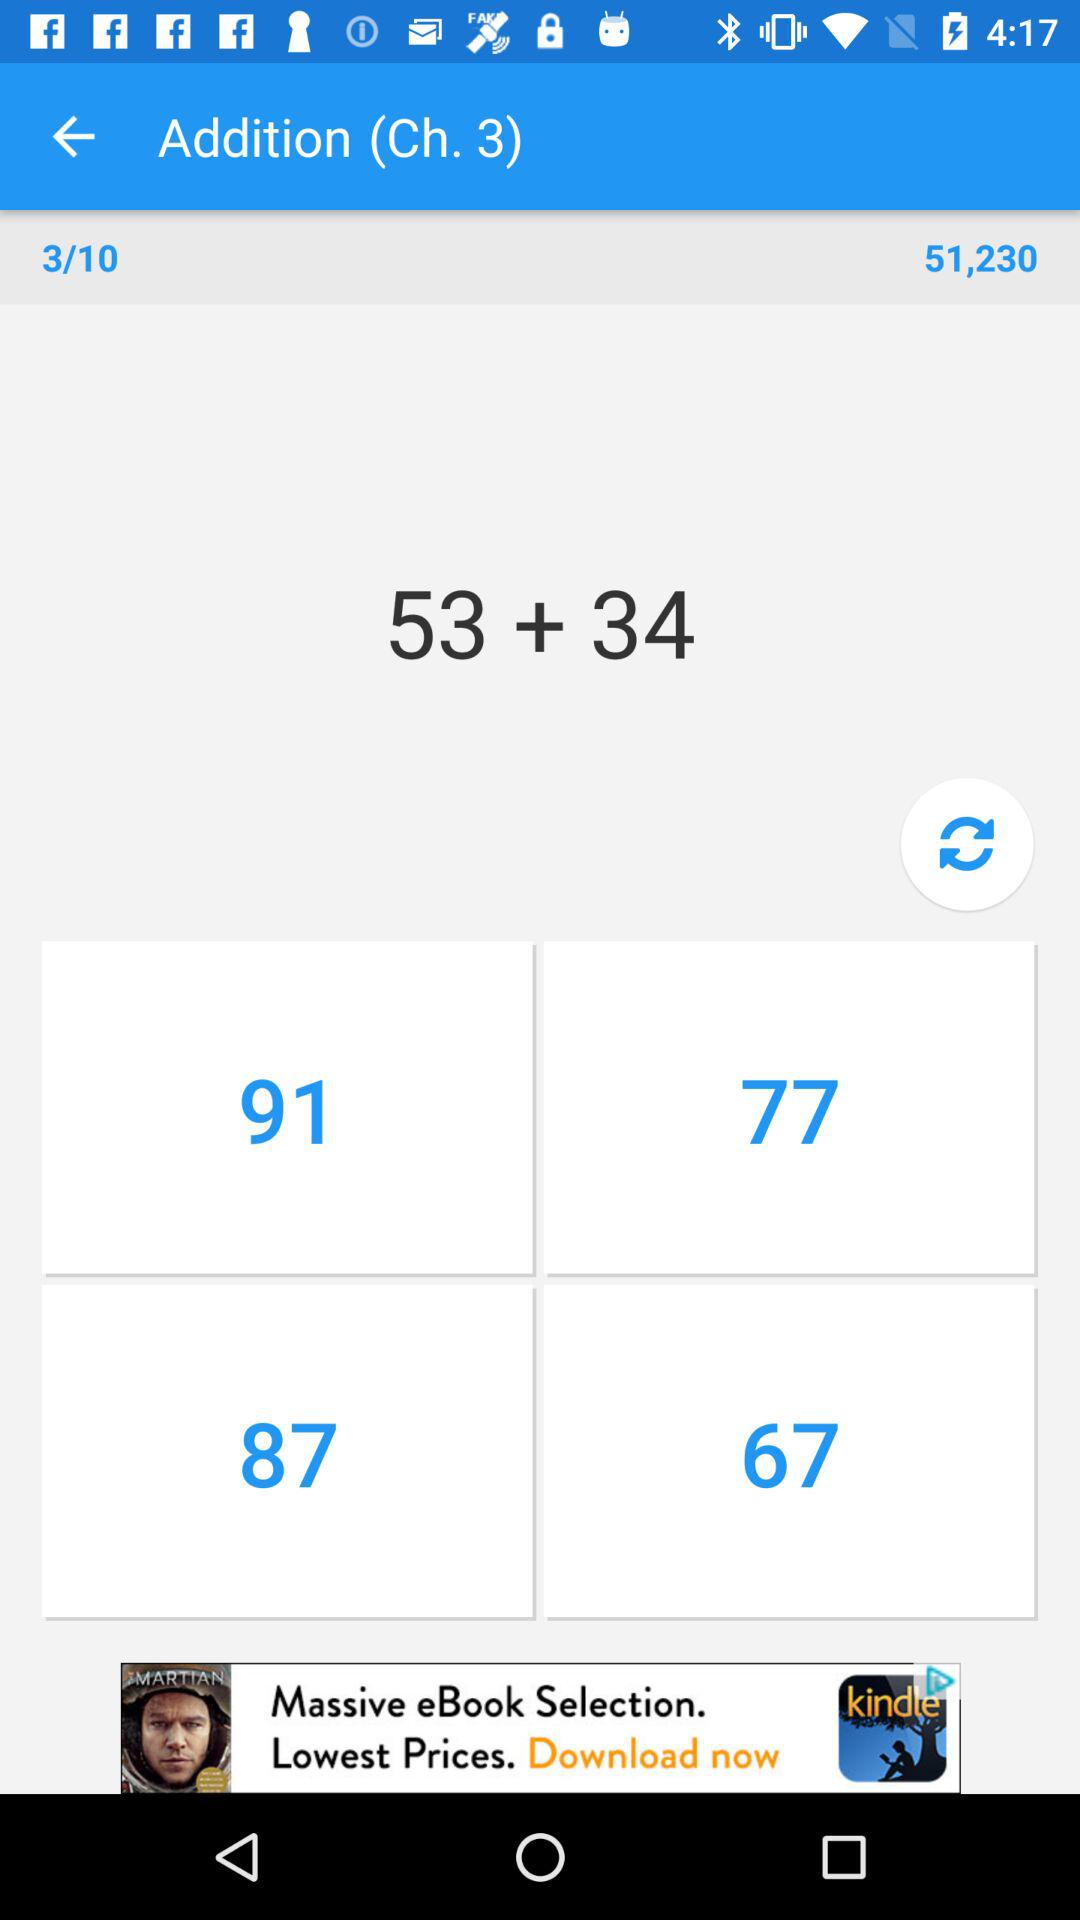 The width and height of the screenshot is (1080, 1920). Describe the element at coordinates (540, 1728) in the screenshot. I see `opens the advertisement` at that location.